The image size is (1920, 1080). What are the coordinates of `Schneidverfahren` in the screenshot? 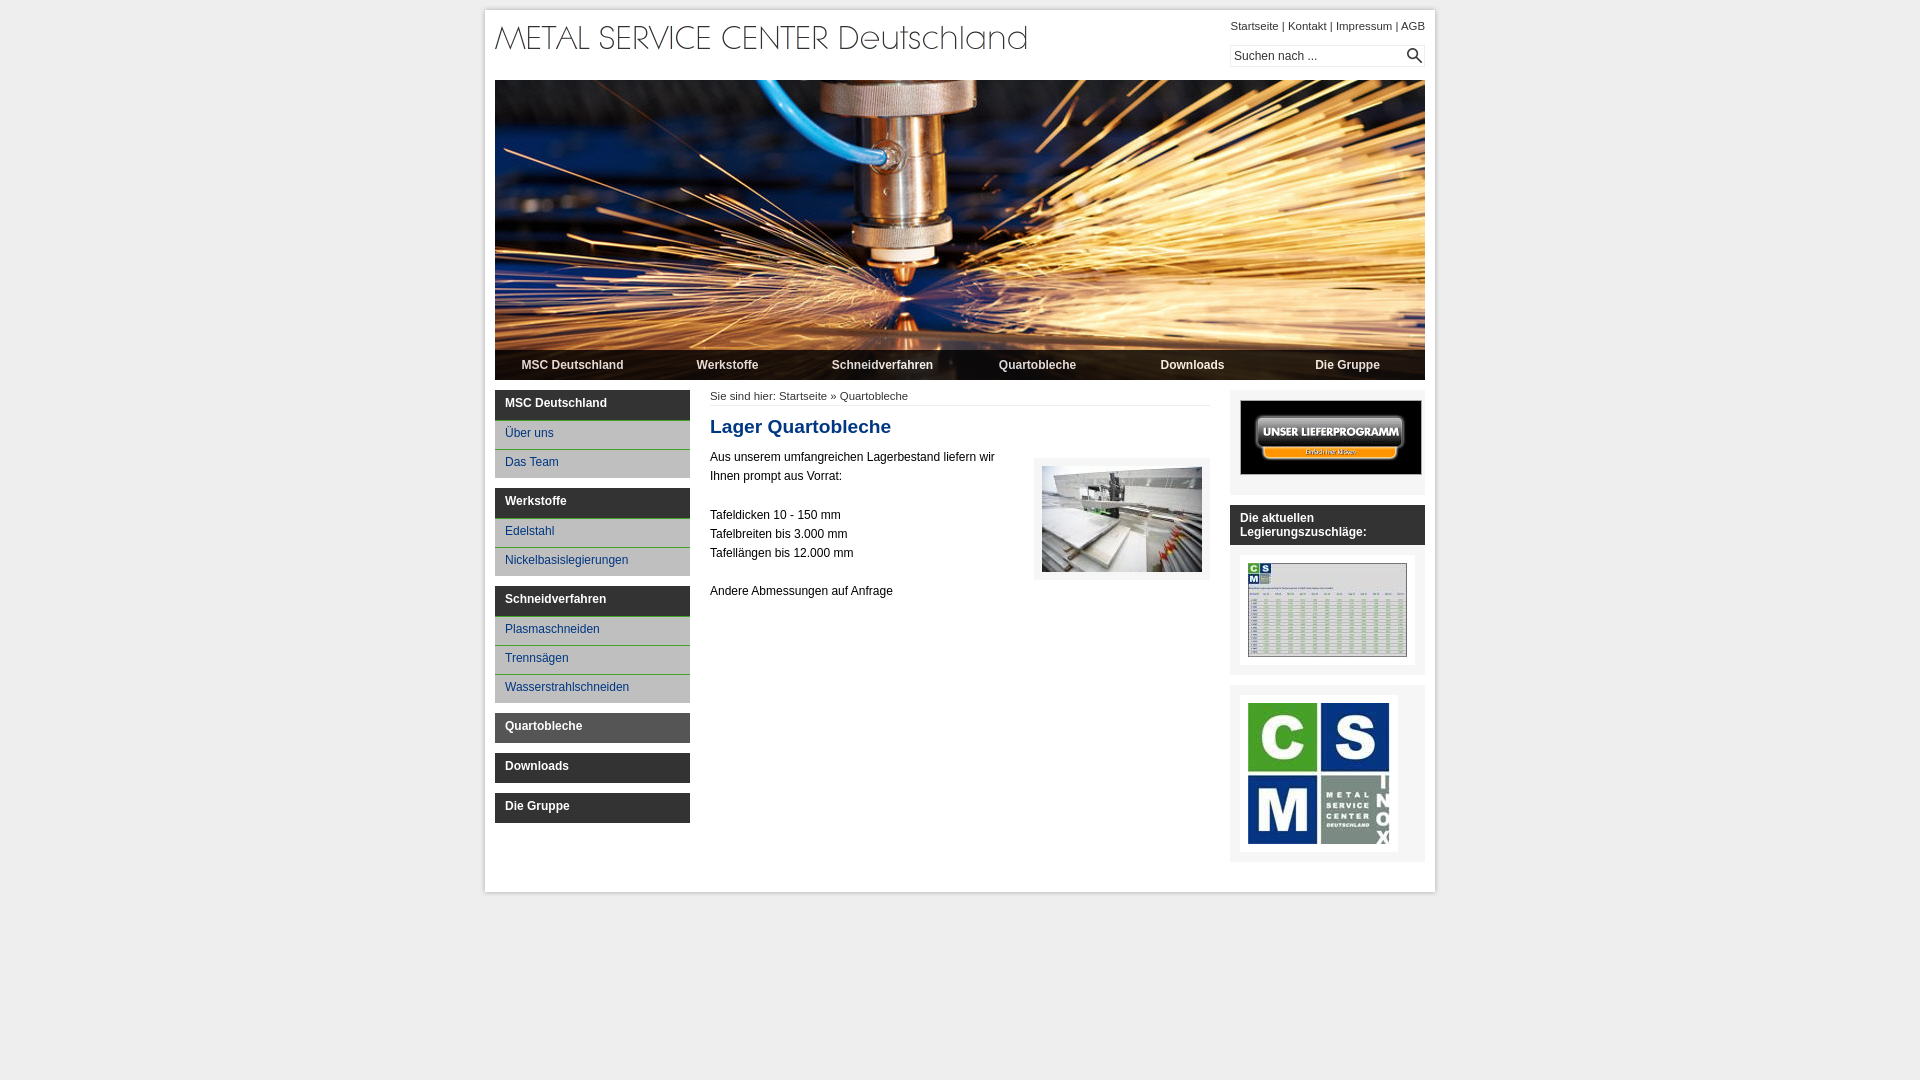 It's located at (882, 365).